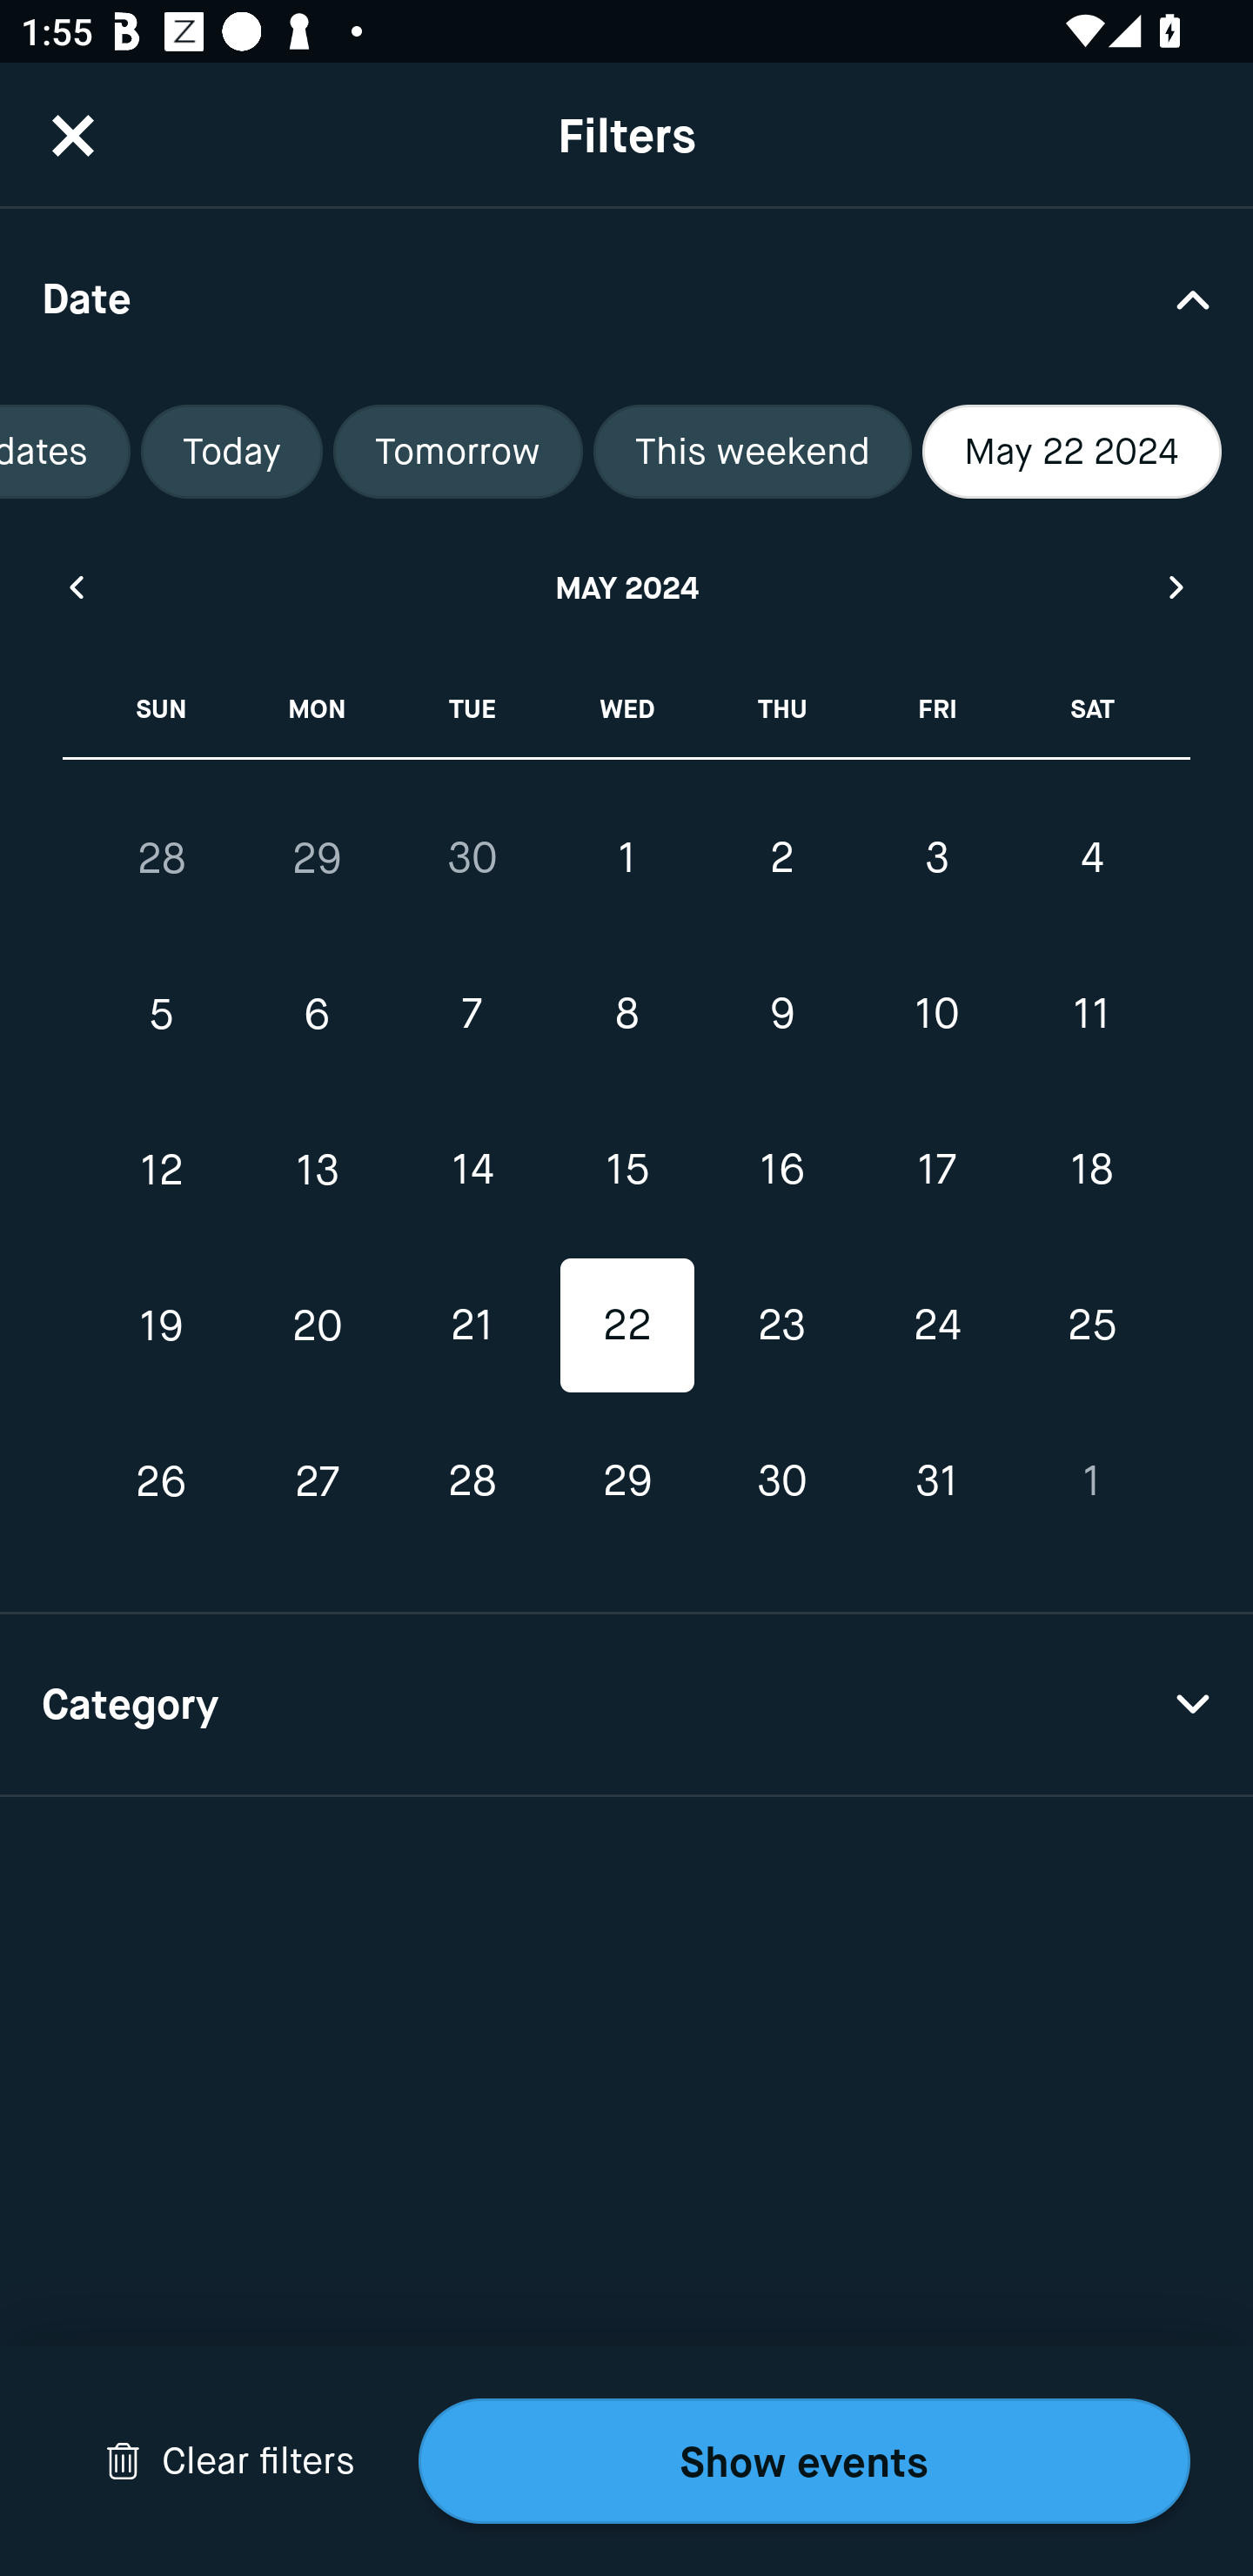 This screenshot has width=1253, height=2576. What do you see at coordinates (1091, 1170) in the screenshot?
I see `18` at bounding box center [1091, 1170].